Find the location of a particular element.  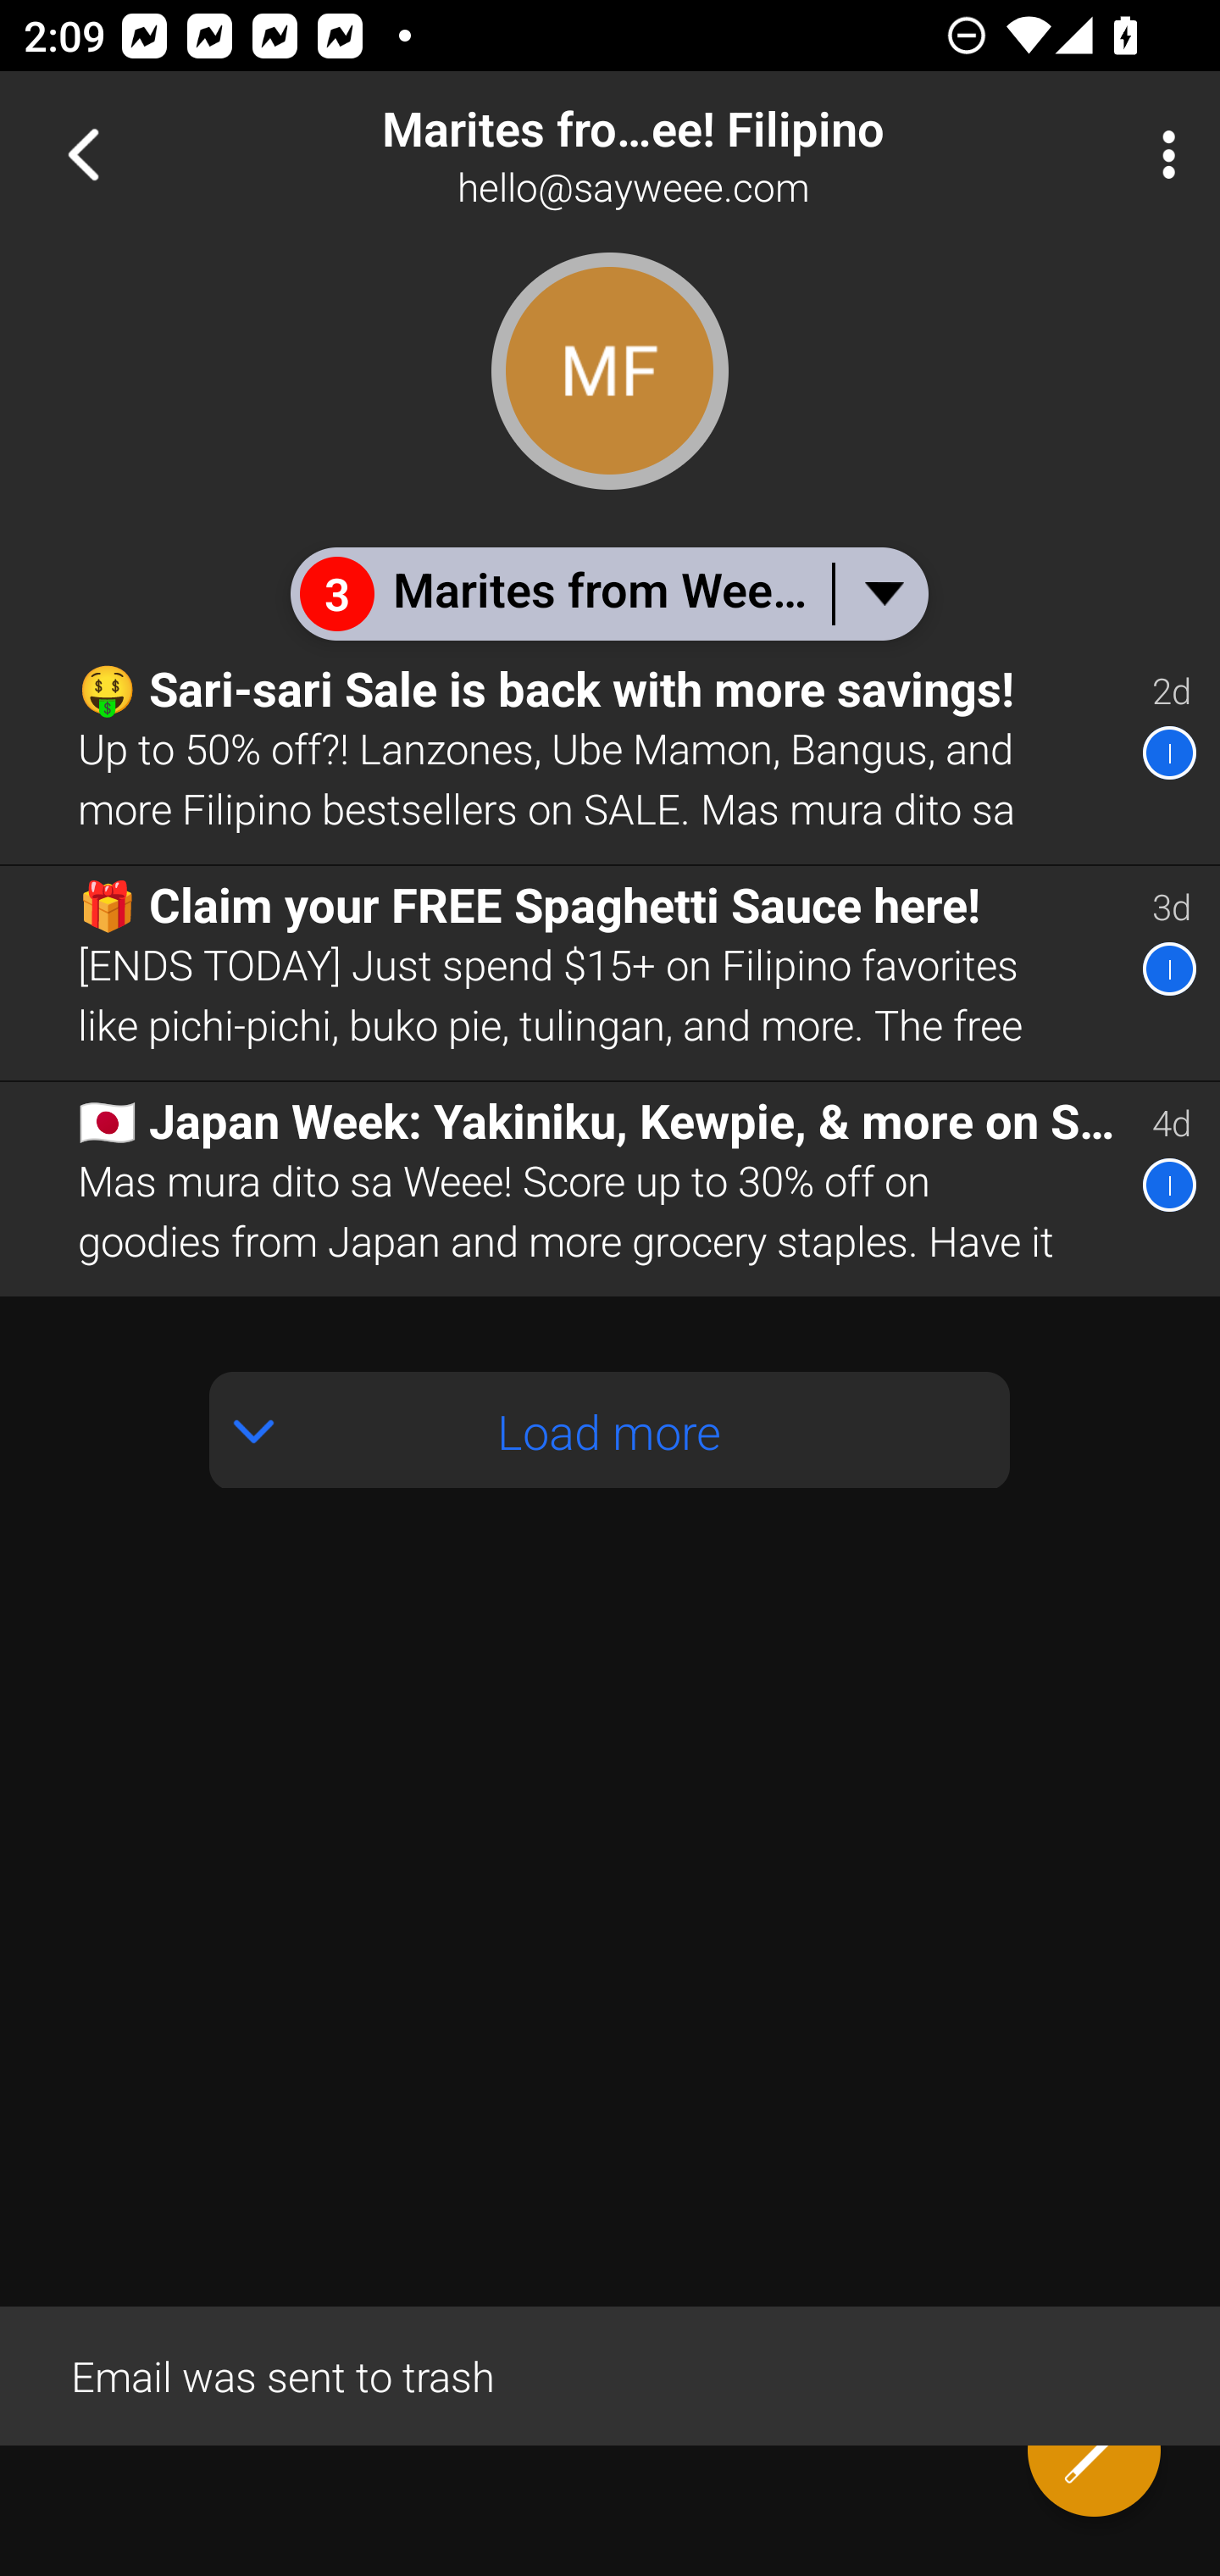

3 Marites from Weee! Filipino & You is located at coordinates (608, 593).